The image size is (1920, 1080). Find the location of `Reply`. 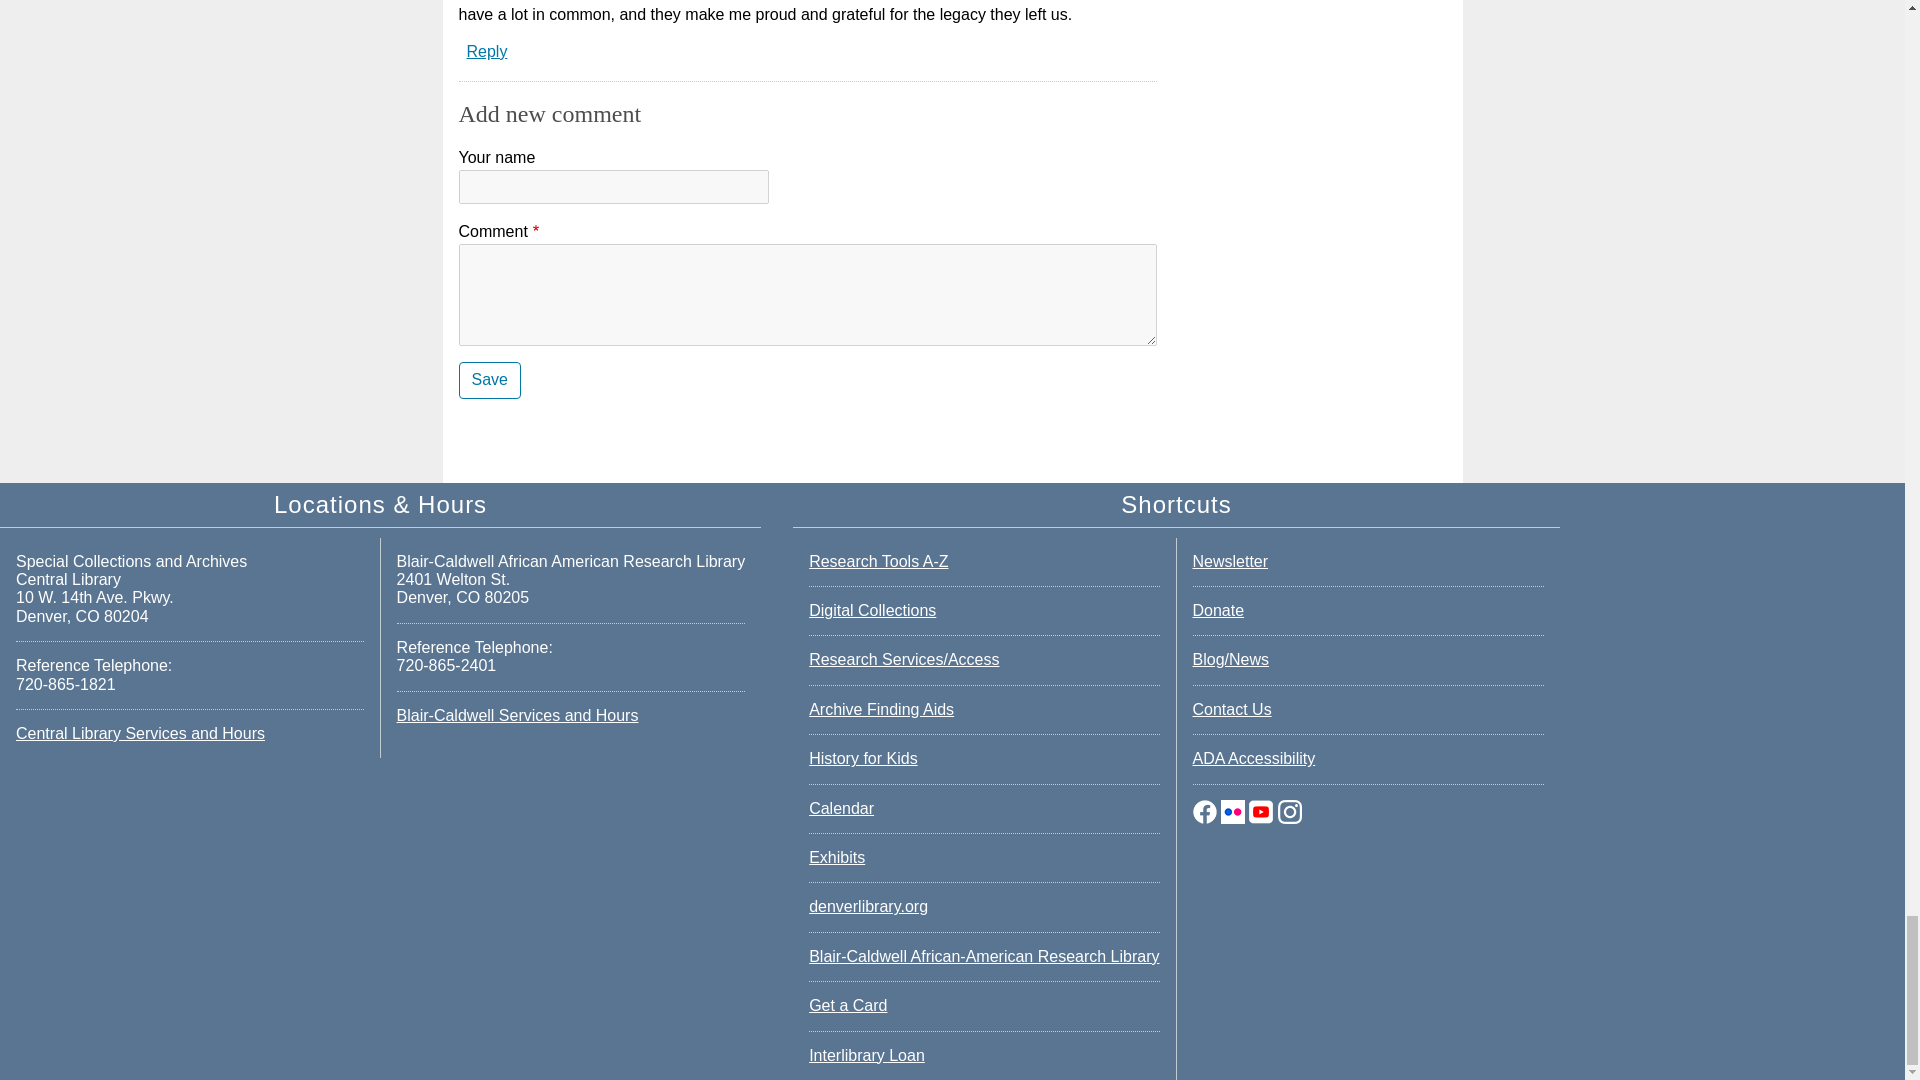

Reply is located at coordinates (486, 52).